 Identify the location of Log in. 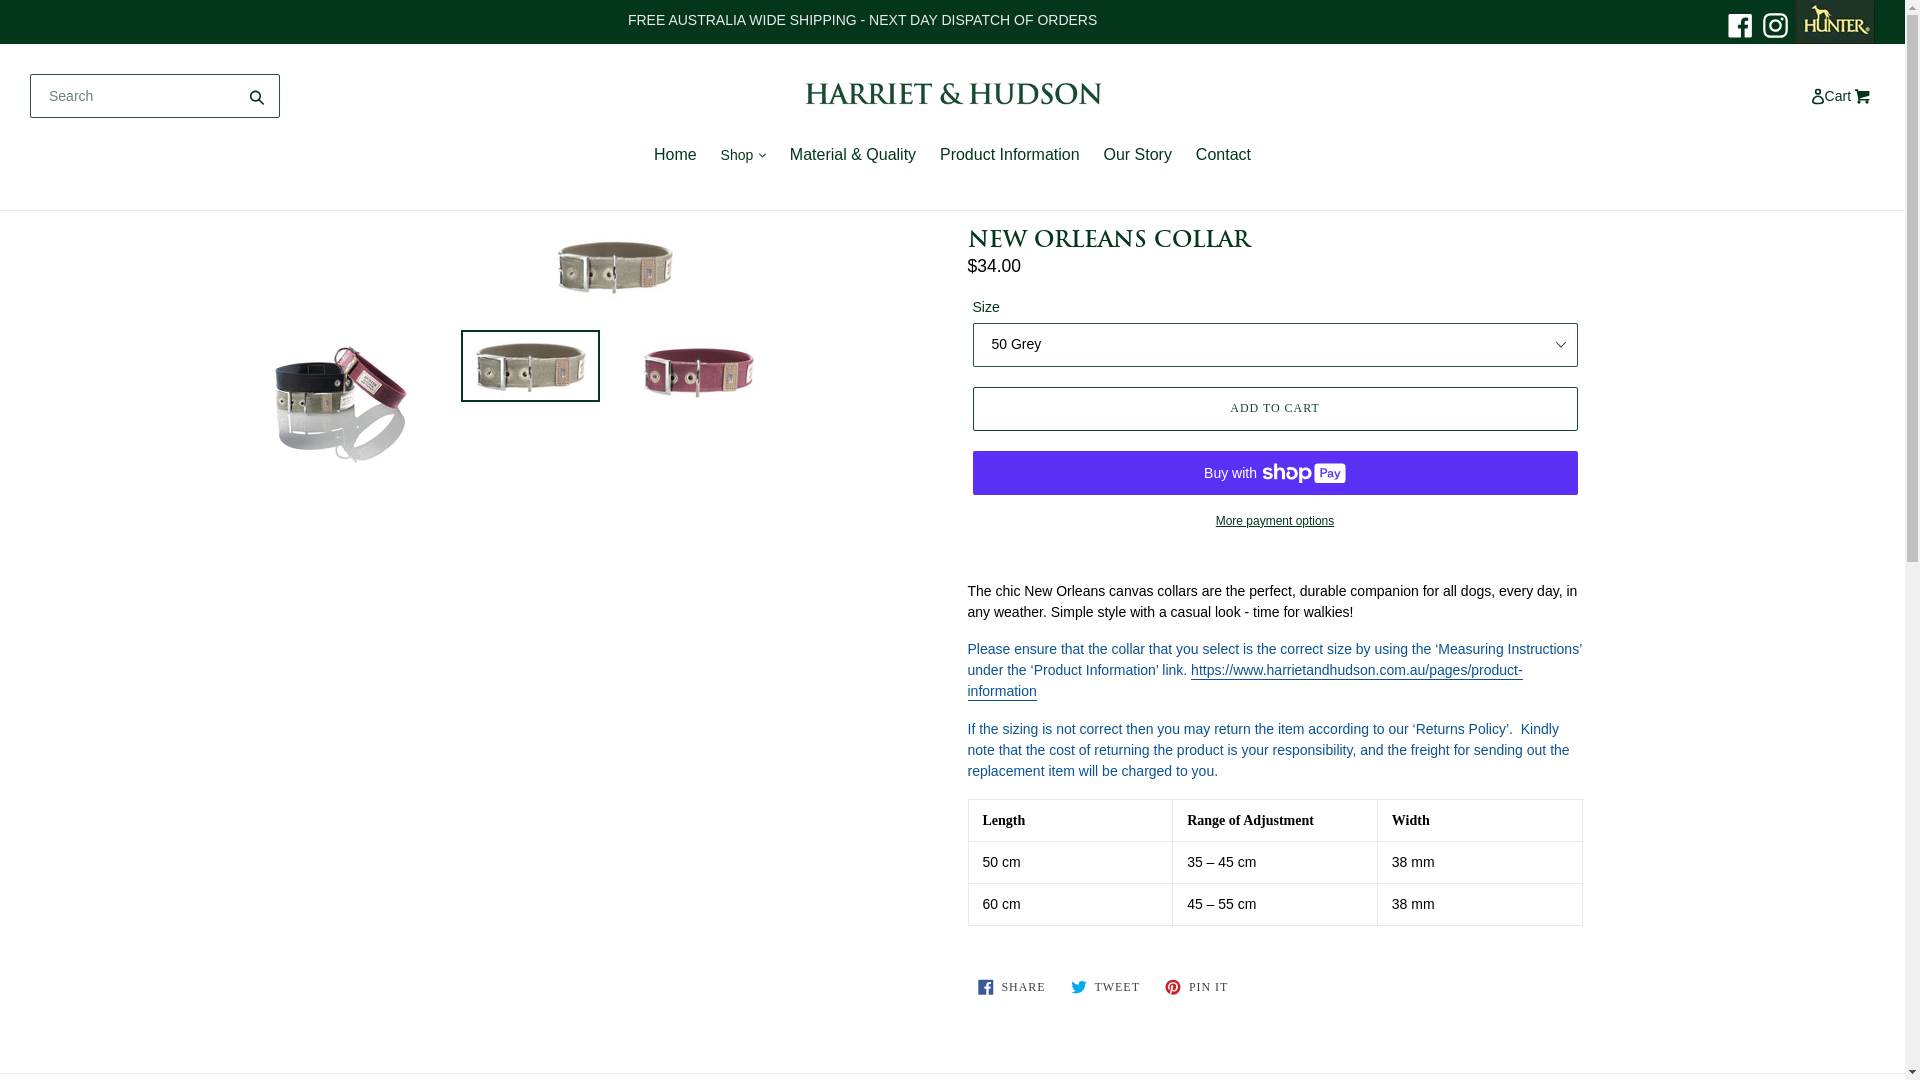
(1820, 96).